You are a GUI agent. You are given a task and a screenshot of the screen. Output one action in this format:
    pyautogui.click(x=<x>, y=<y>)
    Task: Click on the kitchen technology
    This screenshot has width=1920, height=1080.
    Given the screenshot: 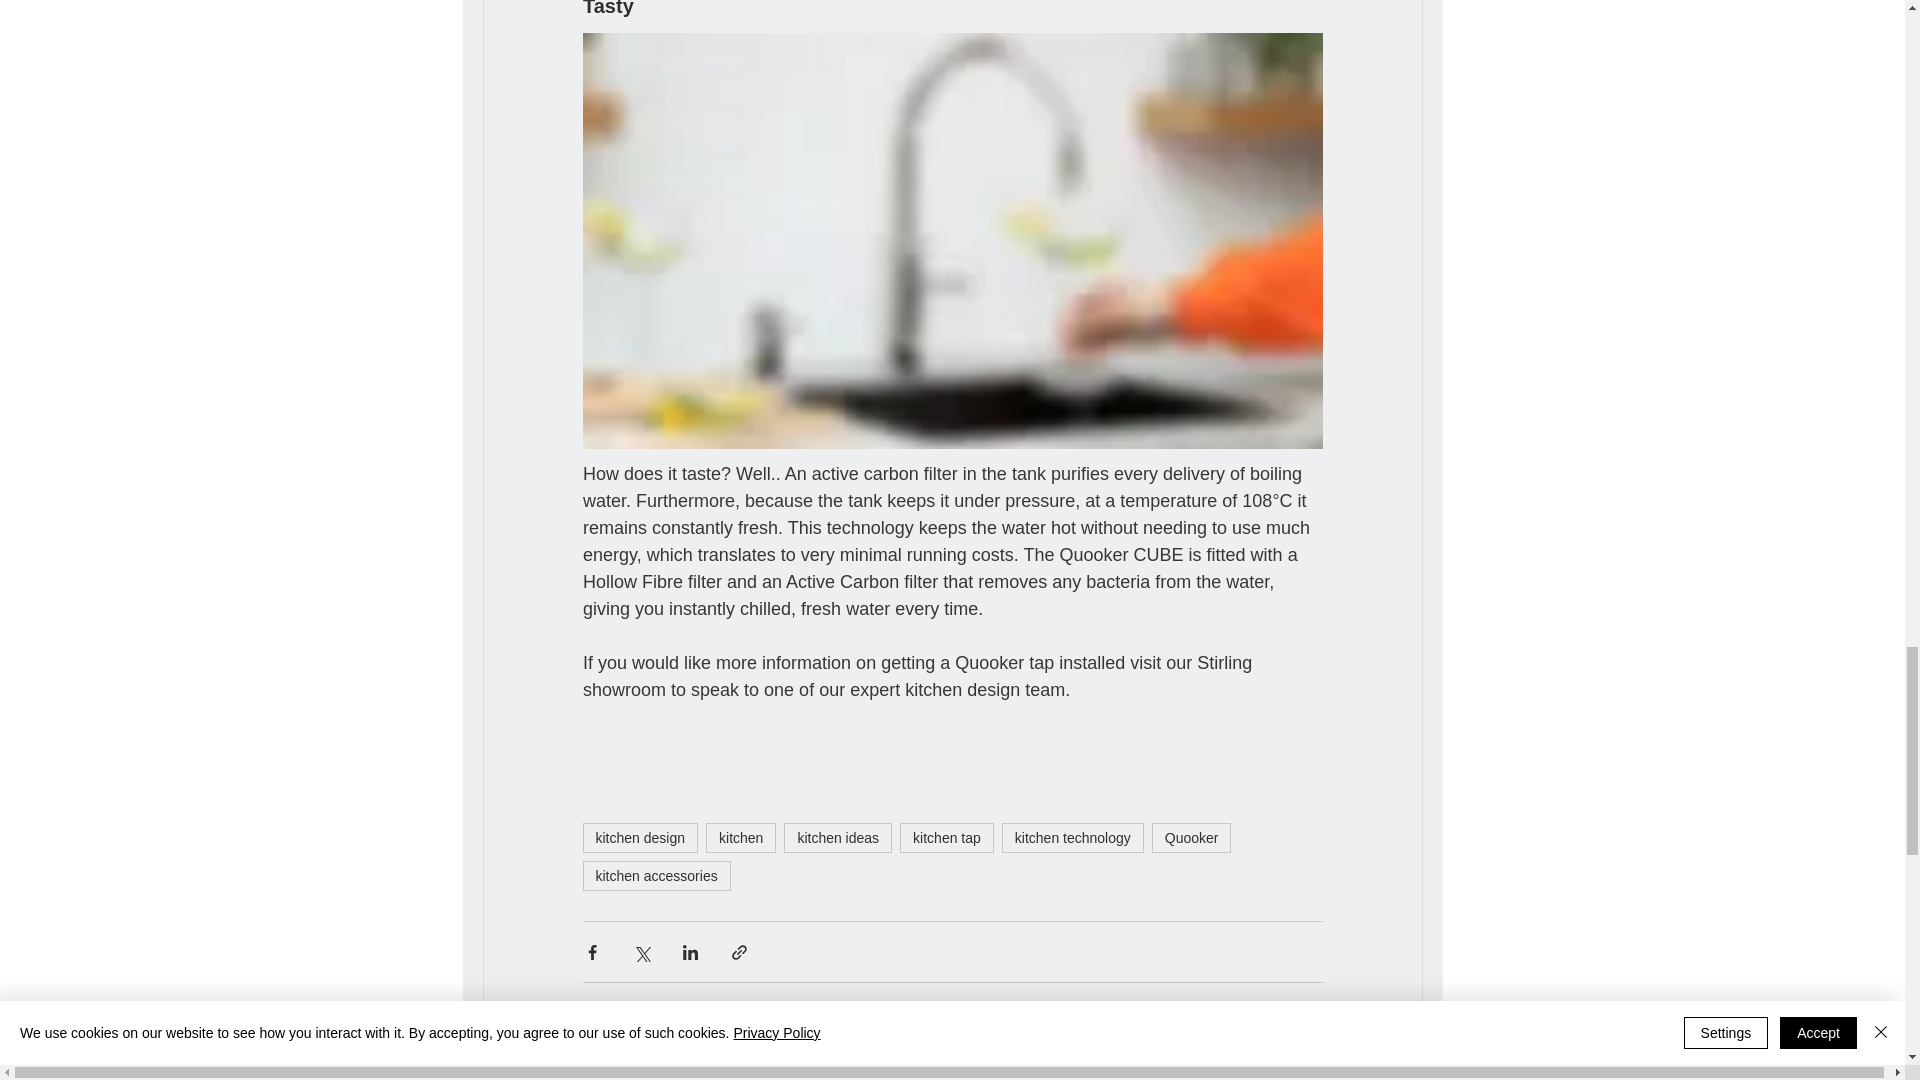 What is the action you would take?
    pyautogui.click(x=1073, y=838)
    